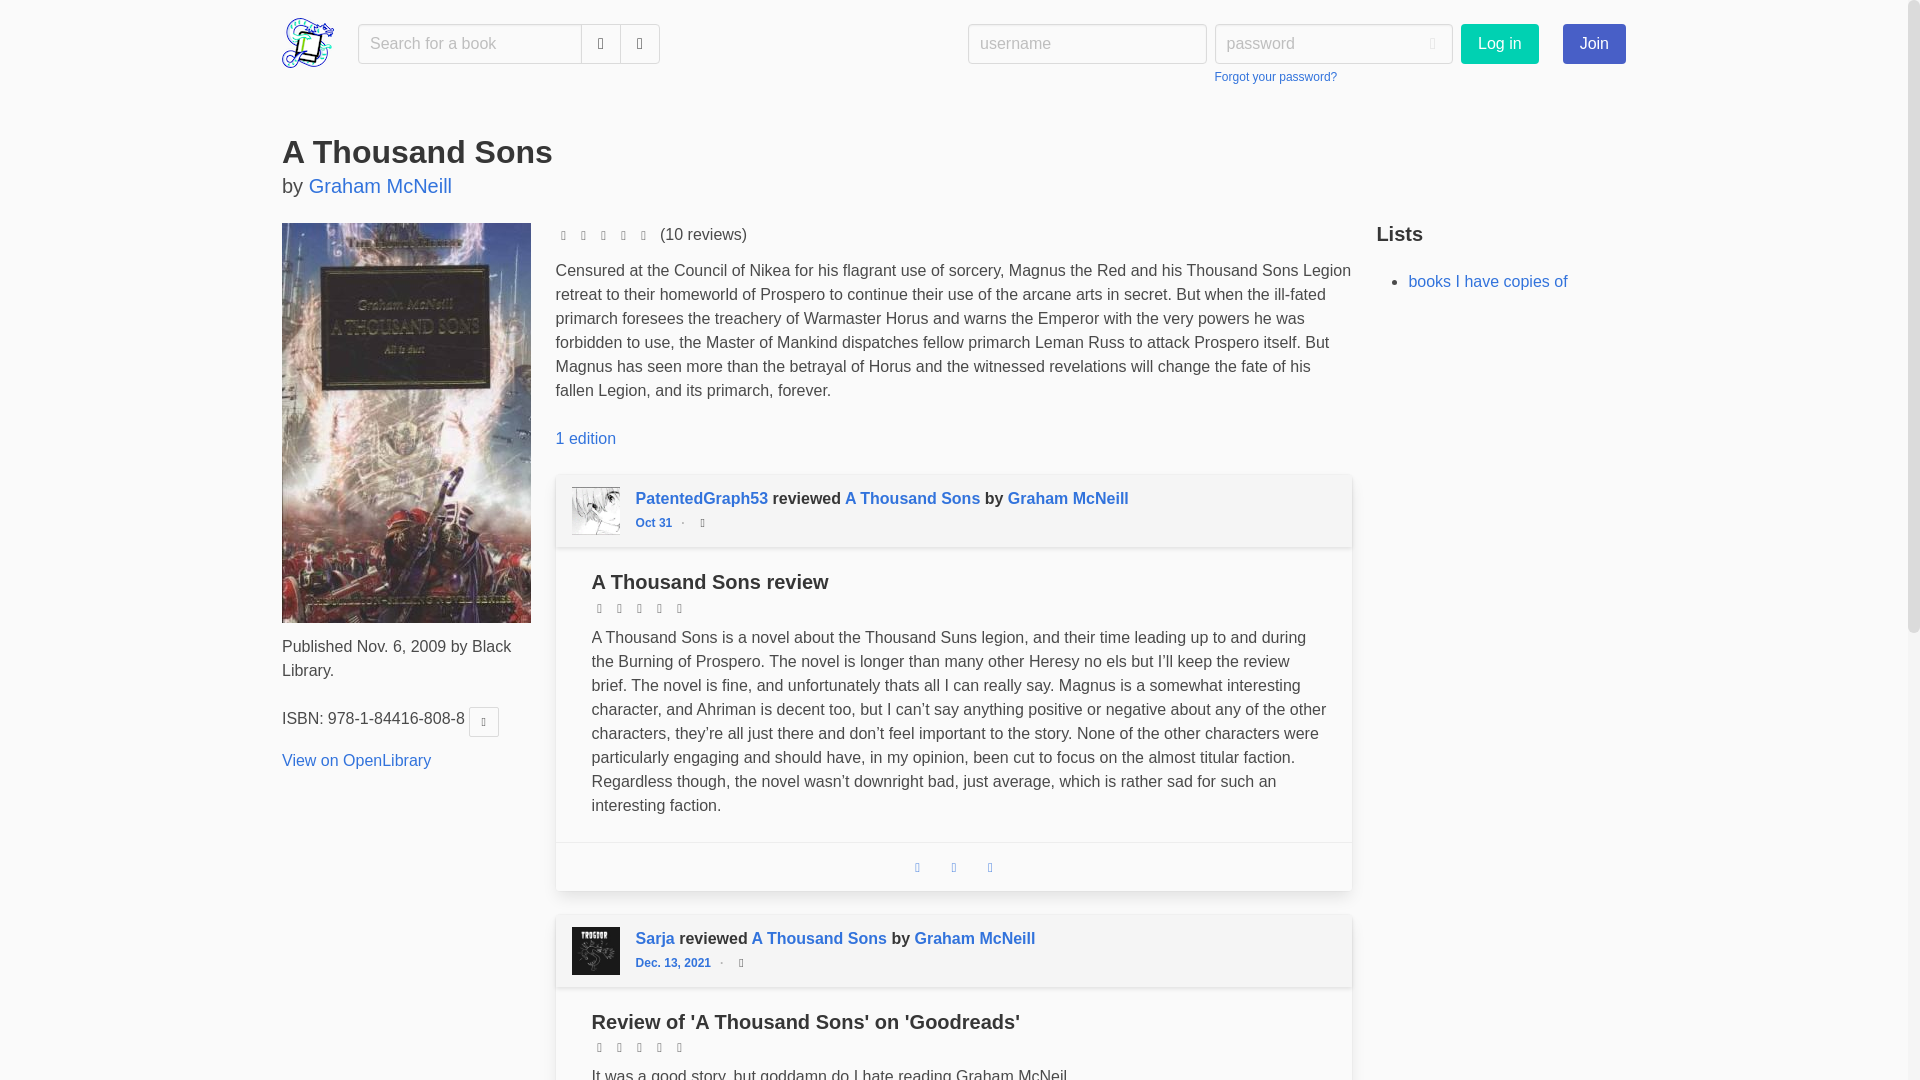 The height and width of the screenshot is (1080, 1920). What do you see at coordinates (912, 498) in the screenshot?
I see `A Thousand Sons` at bounding box center [912, 498].